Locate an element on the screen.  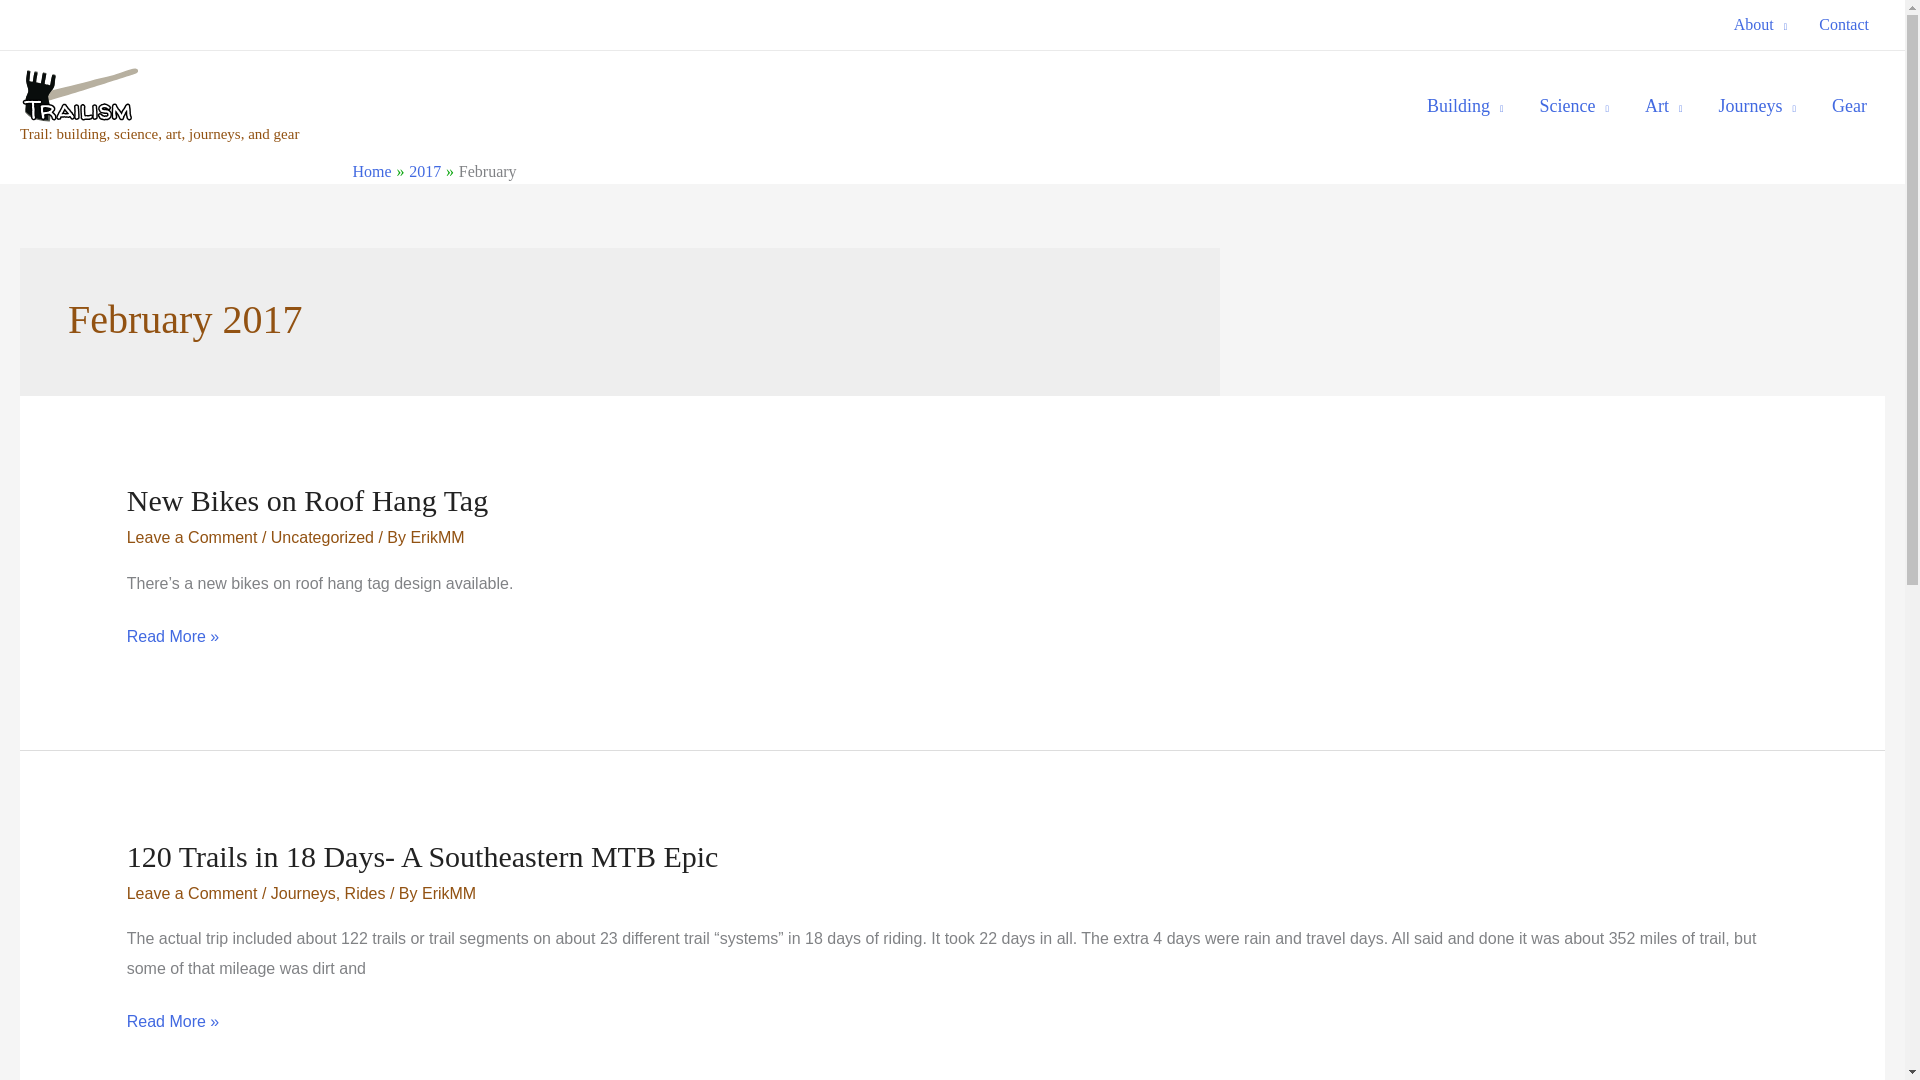
Building is located at coordinates (1466, 106).